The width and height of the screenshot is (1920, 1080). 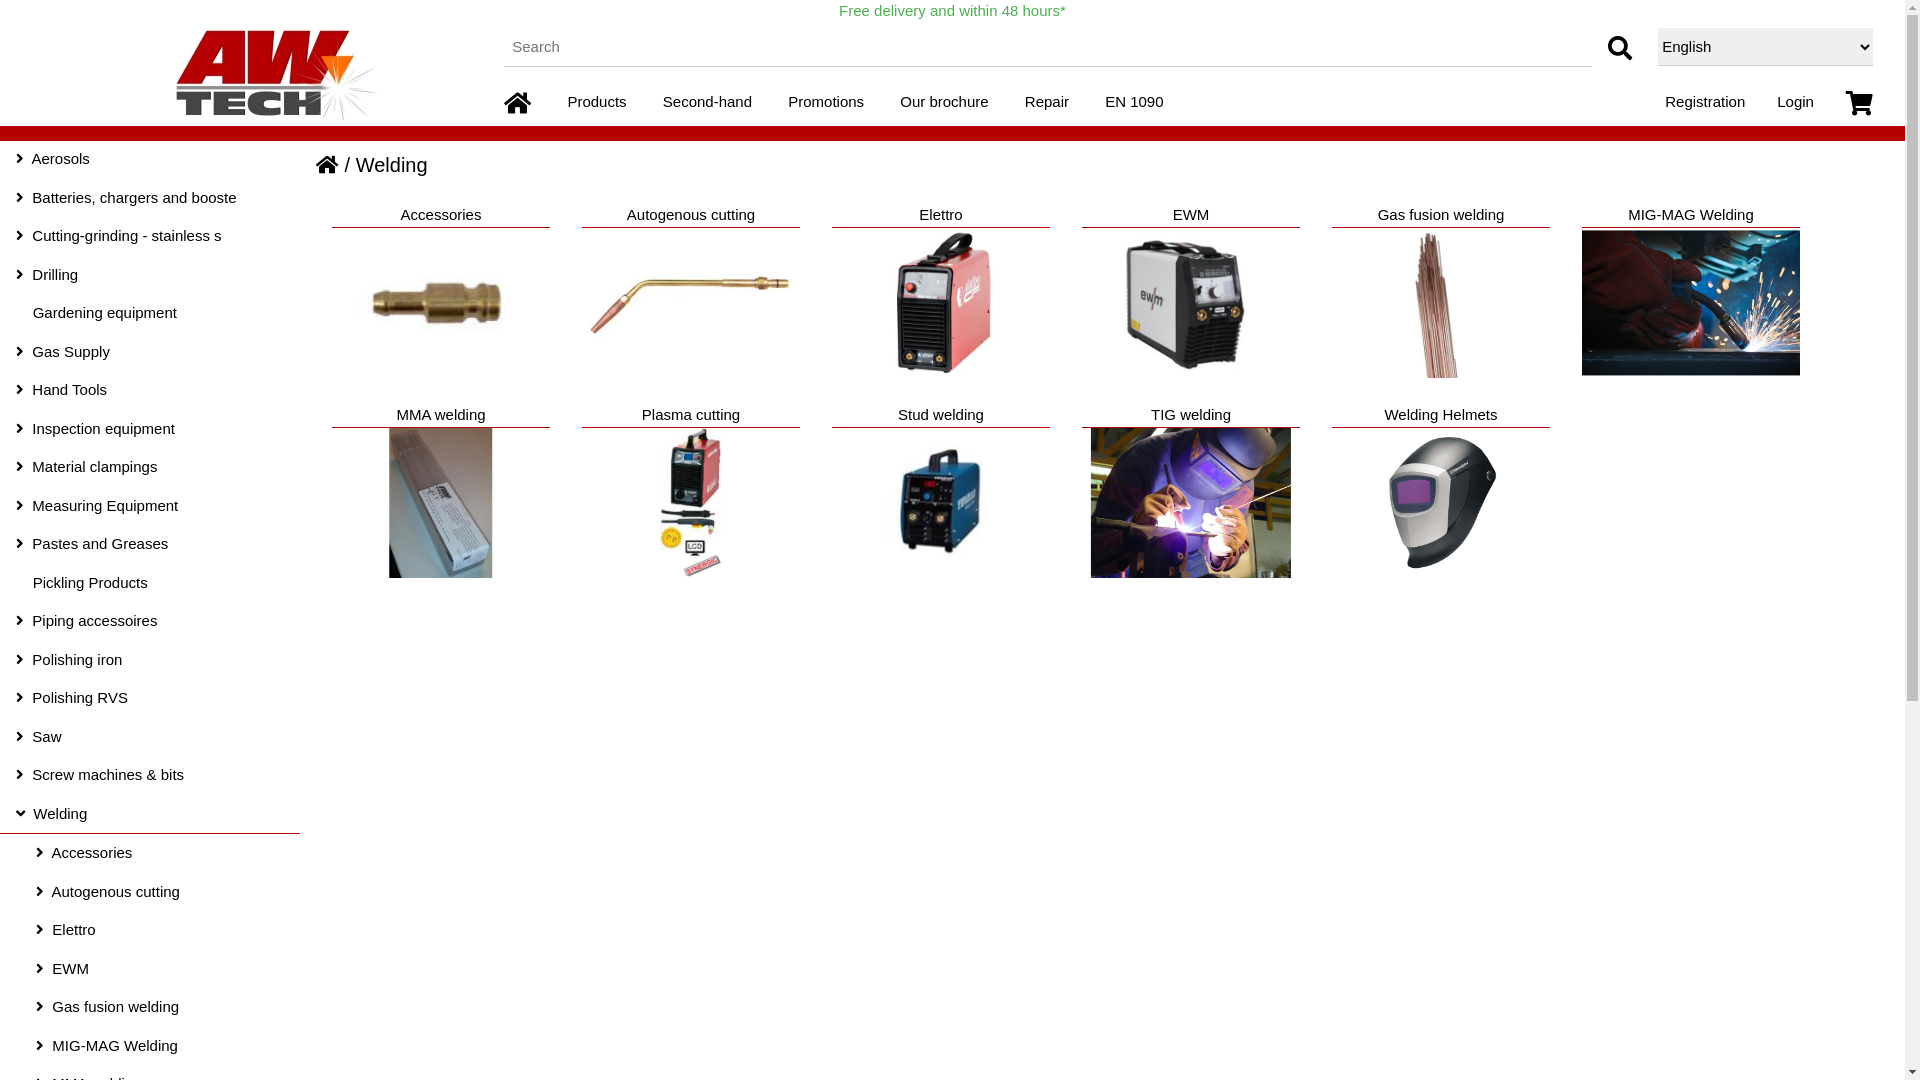 What do you see at coordinates (441, 296) in the screenshot?
I see `Accessories` at bounding box center [441, 296].